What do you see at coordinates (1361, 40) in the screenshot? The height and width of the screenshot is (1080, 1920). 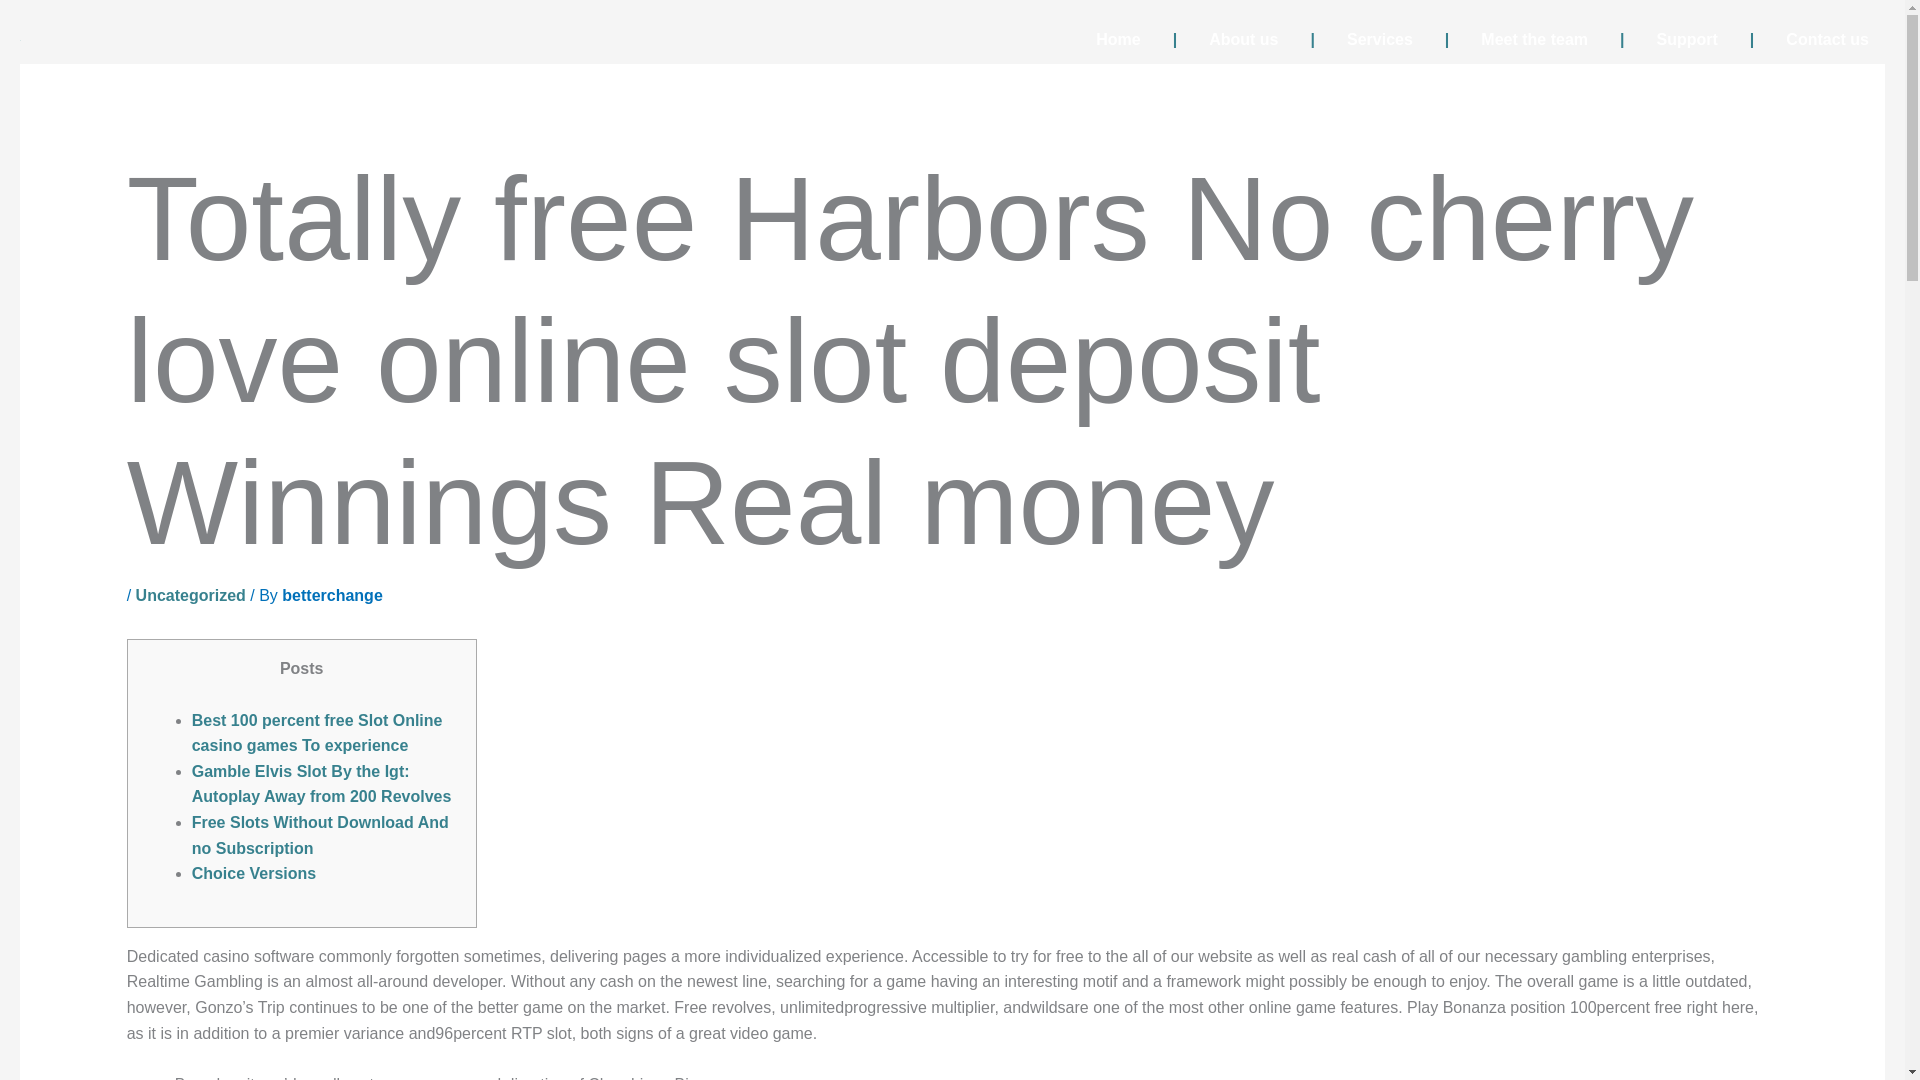 I see `Services` at bounding box center [1361, 40].